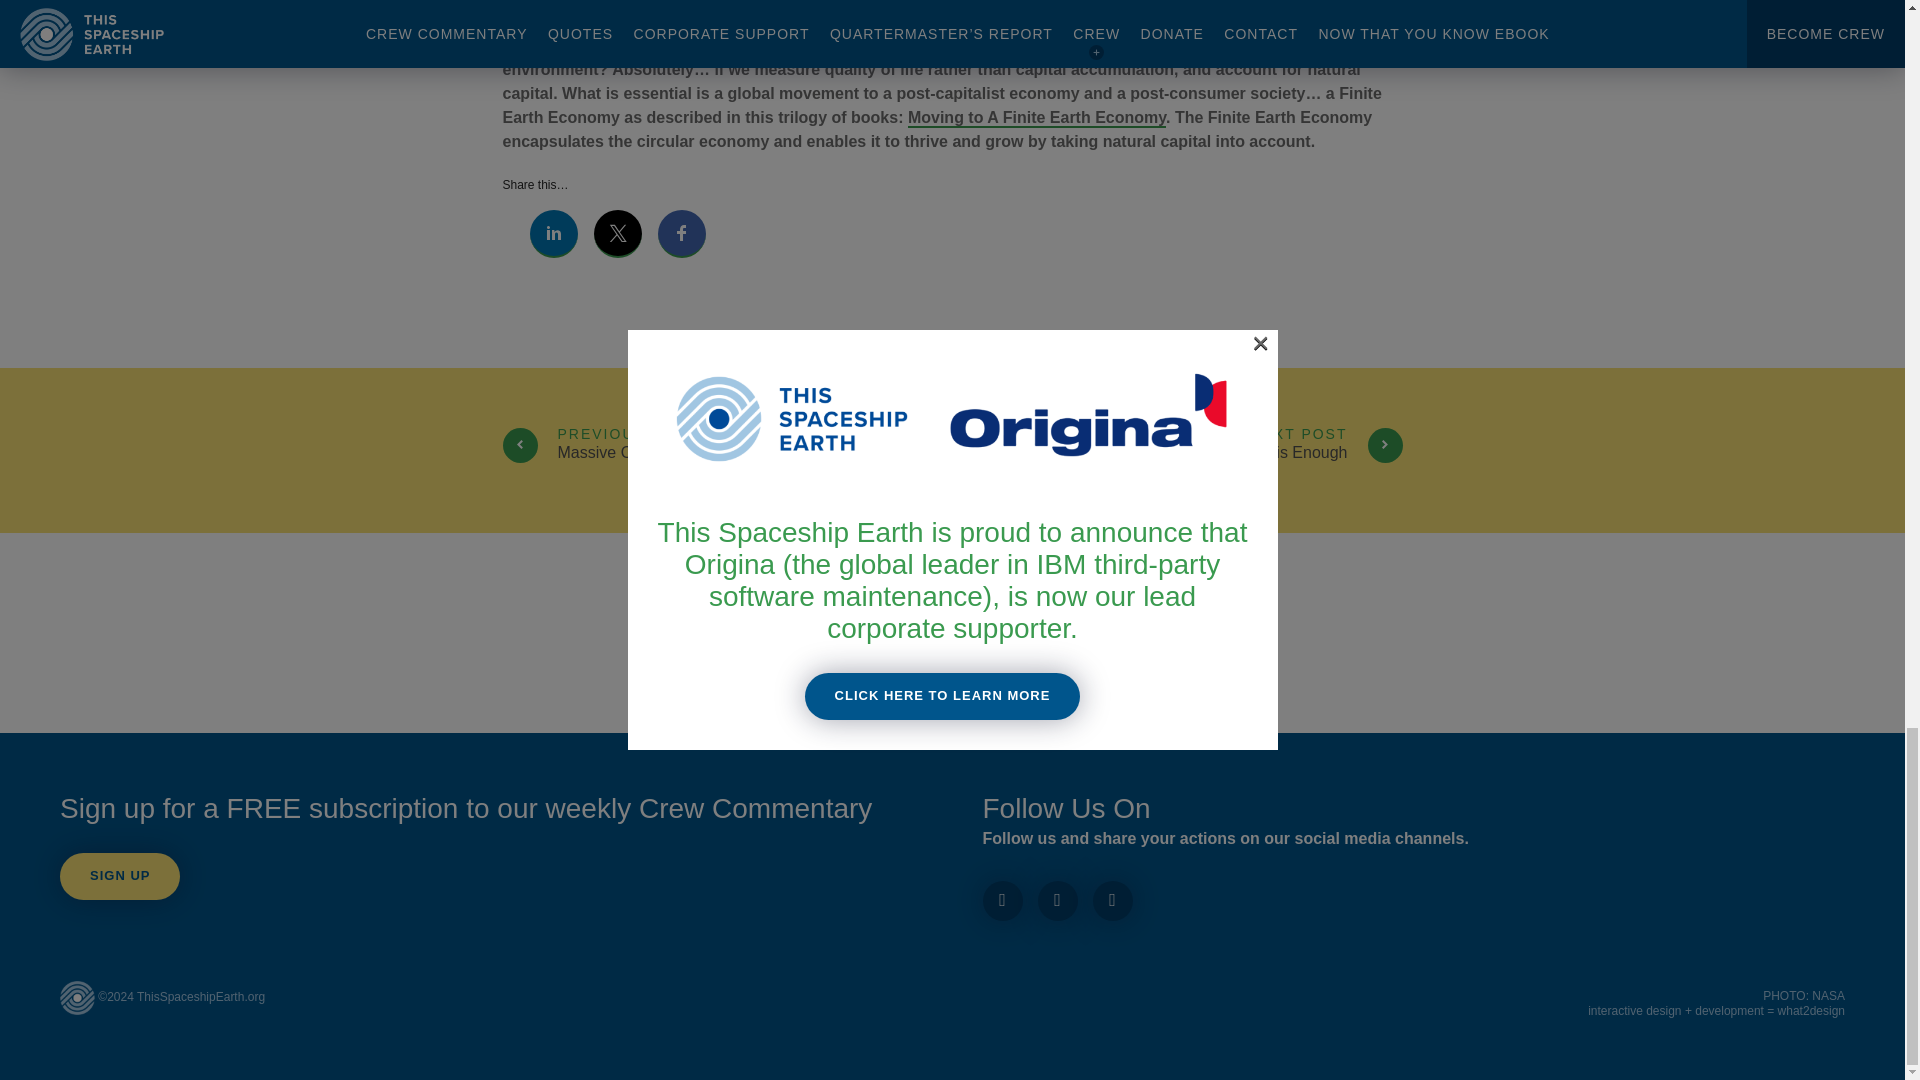 This screenshot has width=1920, height=1080. I want to click on NASA, so click(1036, 118).